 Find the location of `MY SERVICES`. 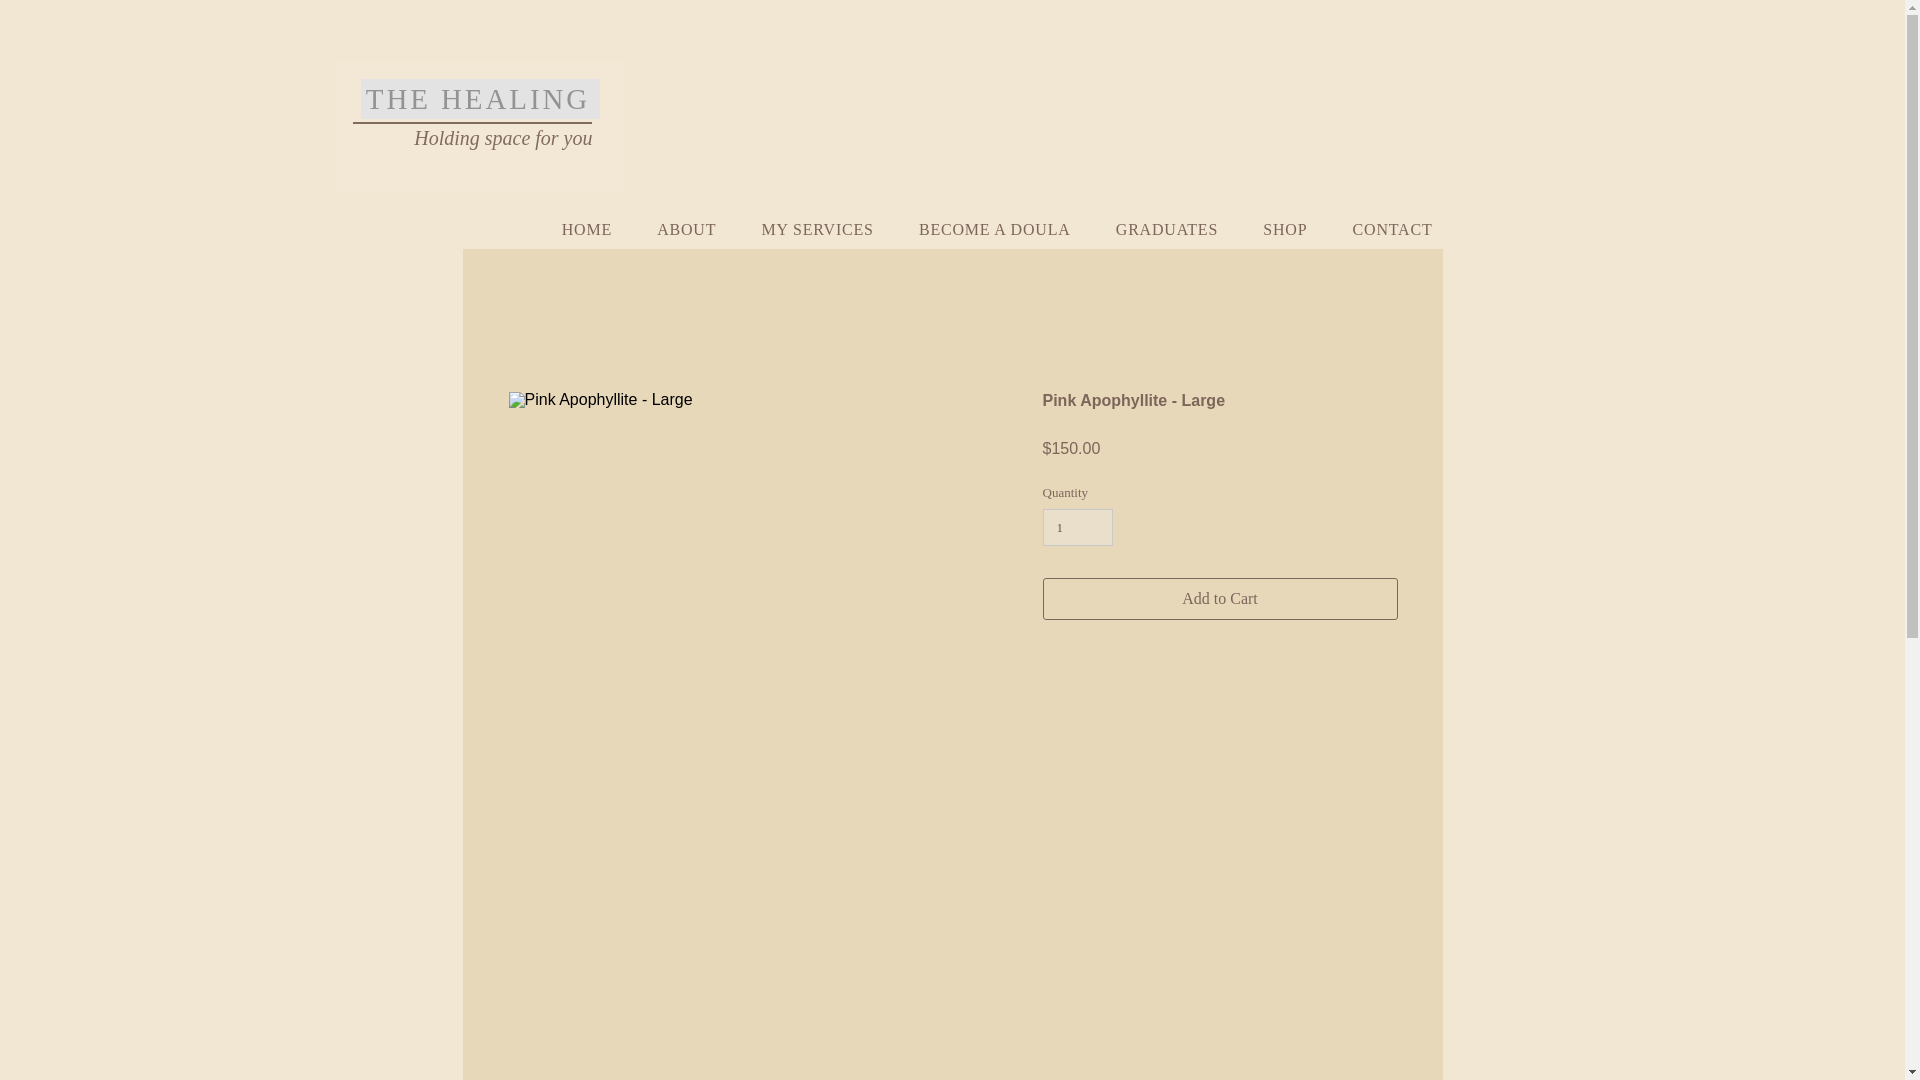

MY SERVICES is located at coordinates (808, 230).